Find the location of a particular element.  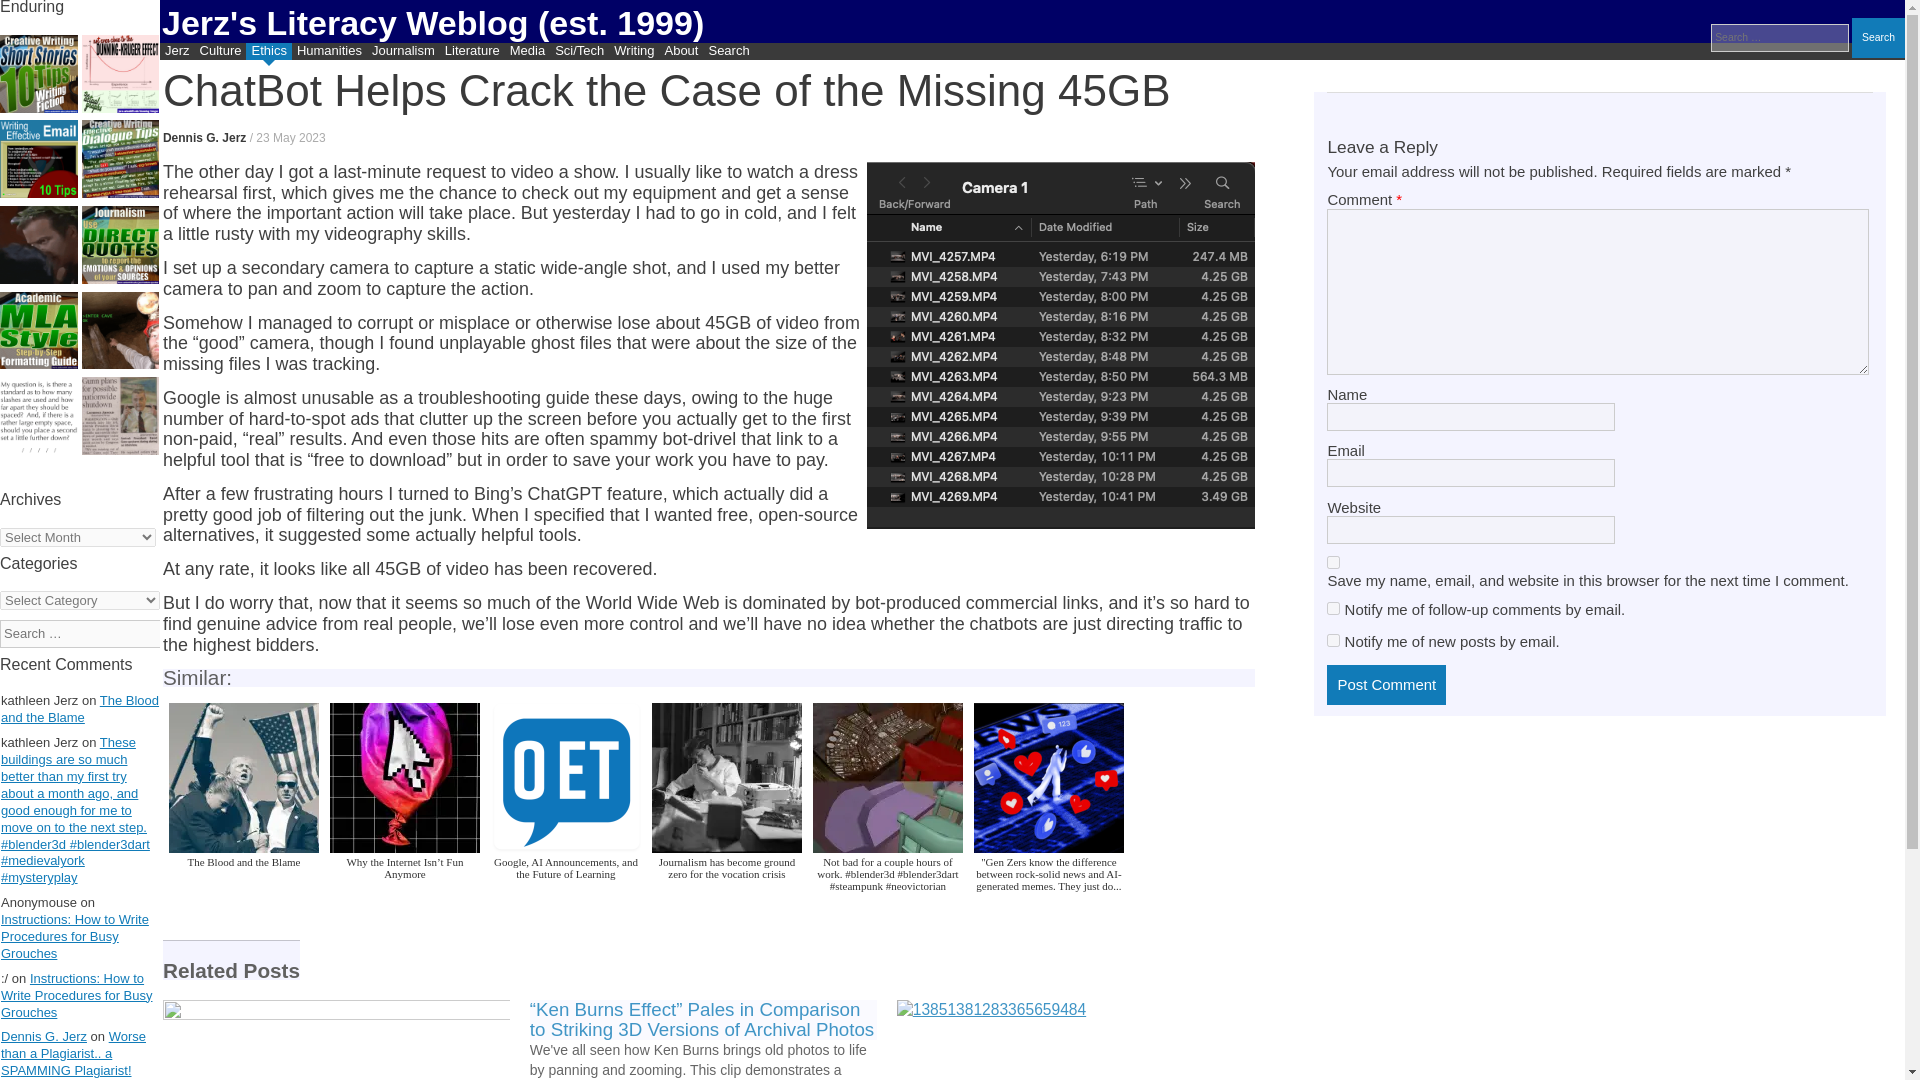

Media is located at coordinates (526, 52).